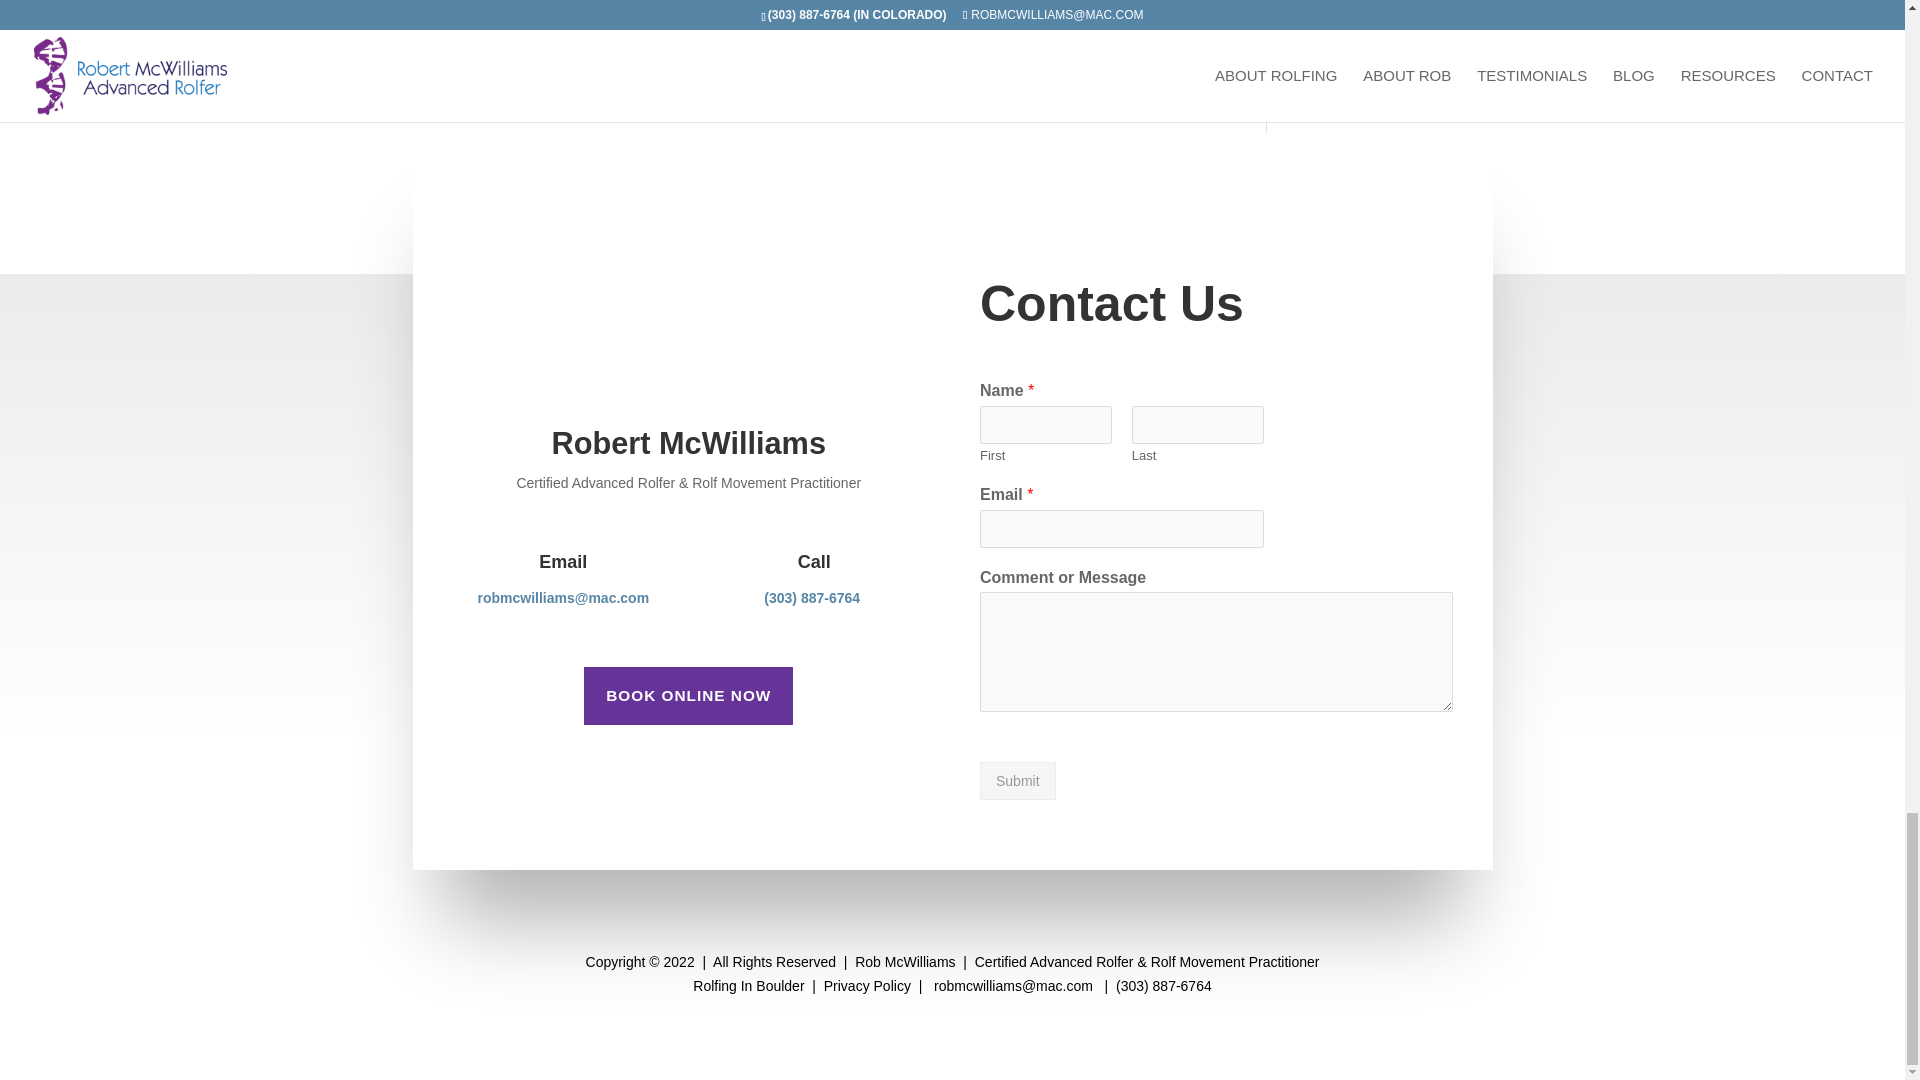  I want to click on Submit, so click(1018, 781).